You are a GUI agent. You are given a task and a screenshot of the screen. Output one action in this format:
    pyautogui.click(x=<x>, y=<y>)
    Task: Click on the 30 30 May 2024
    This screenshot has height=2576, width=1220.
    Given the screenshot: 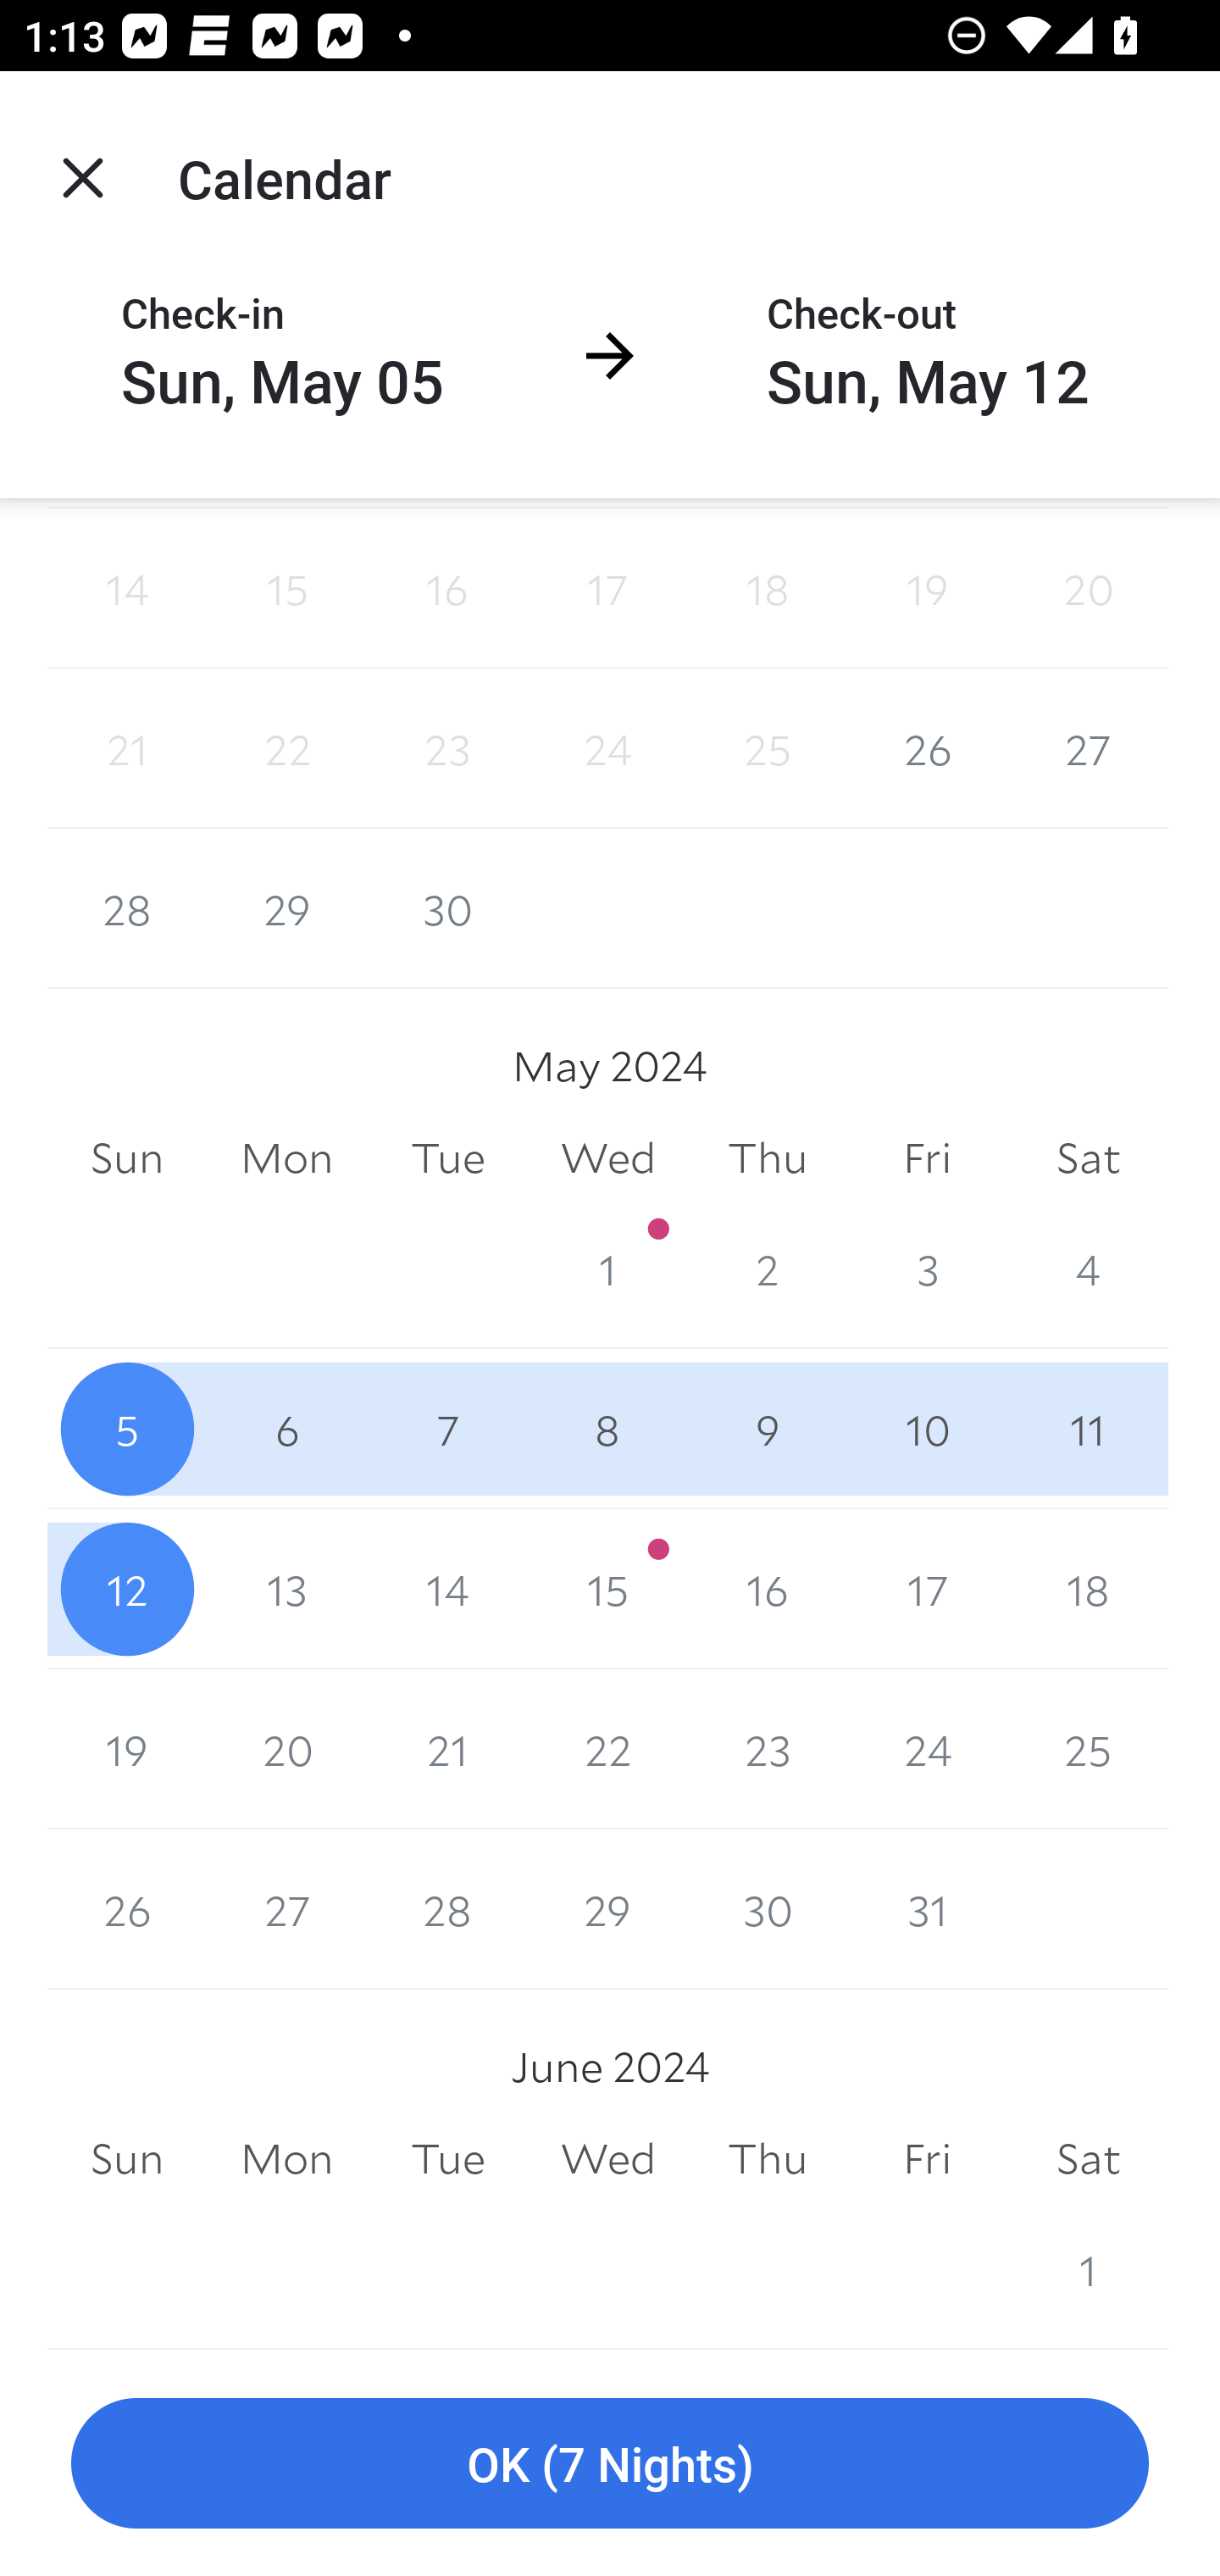 What is the action you would take?
    pyautogui.click(x=768, y=1908)
    